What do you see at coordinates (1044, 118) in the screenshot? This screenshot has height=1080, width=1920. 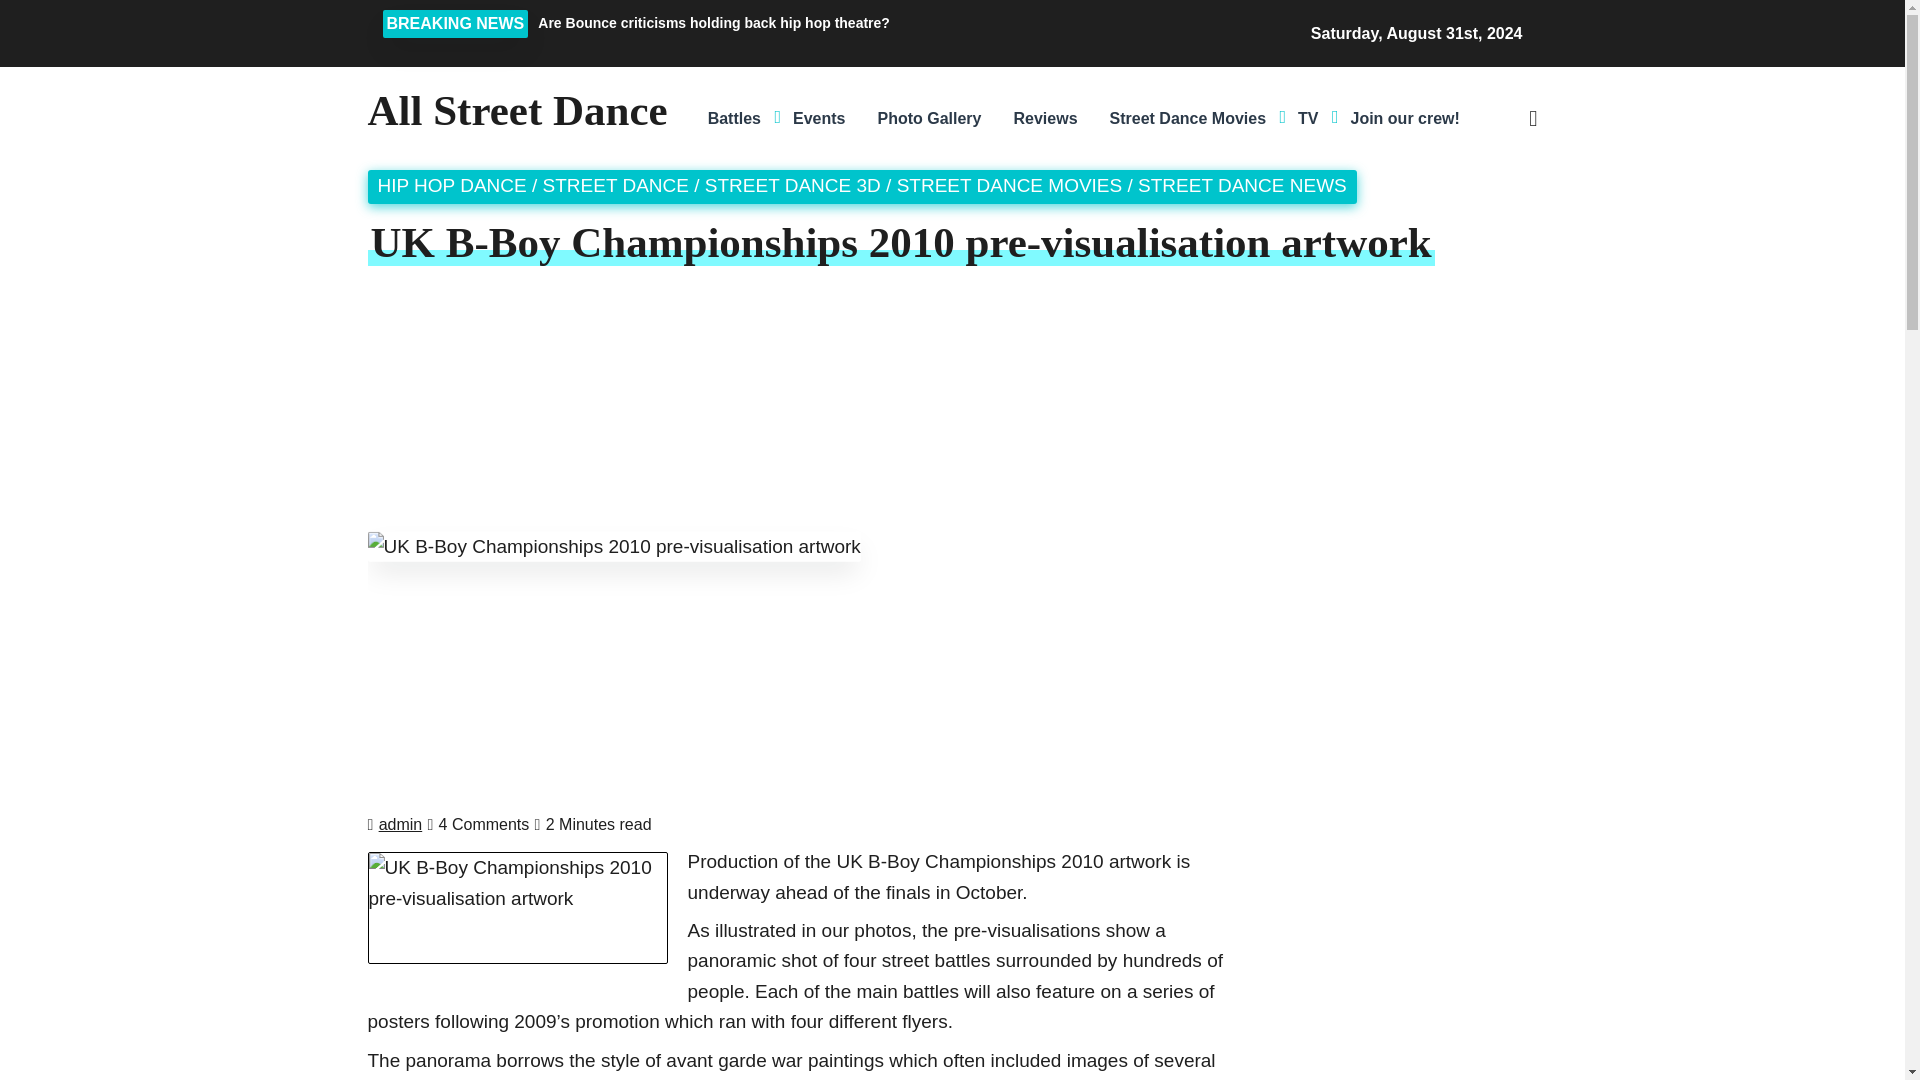 I see `Reviews` at bounding box center [1044, 118].